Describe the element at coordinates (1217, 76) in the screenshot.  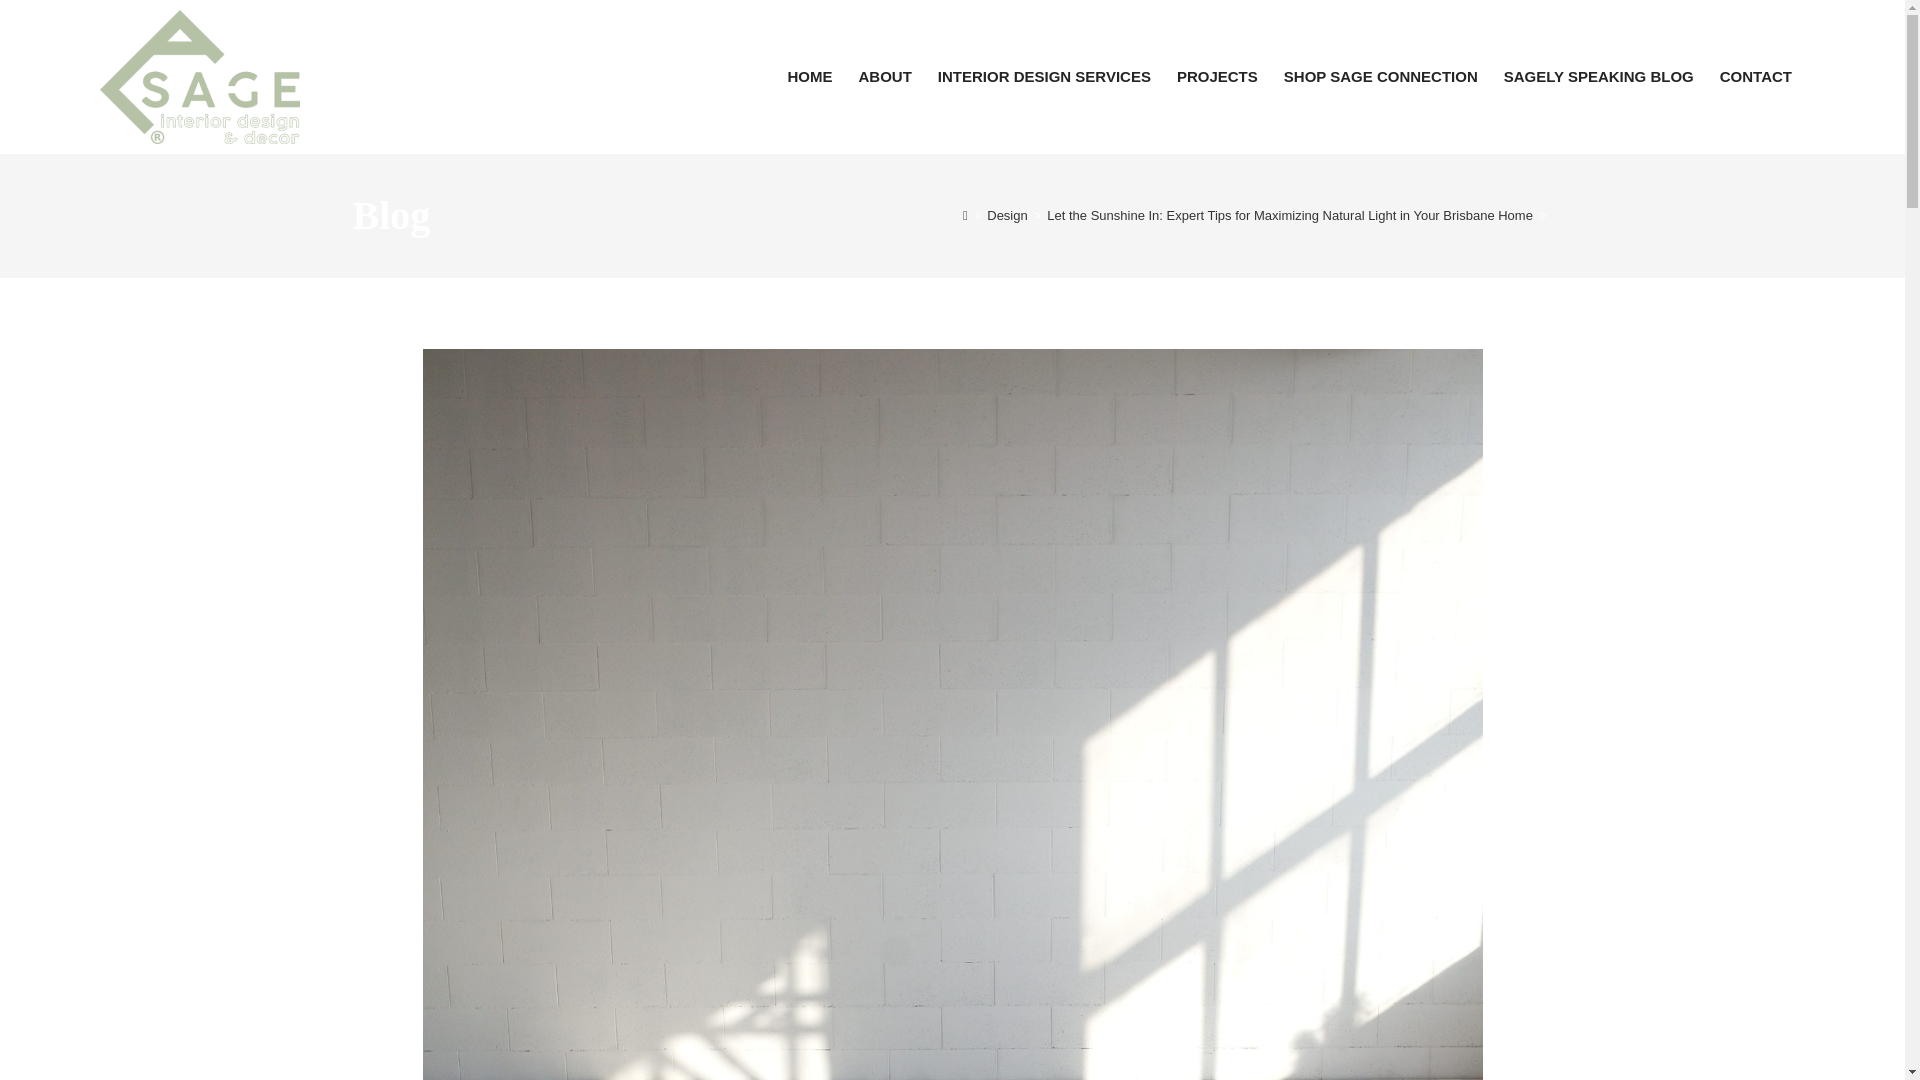
I see `PROJECTS` at that location.